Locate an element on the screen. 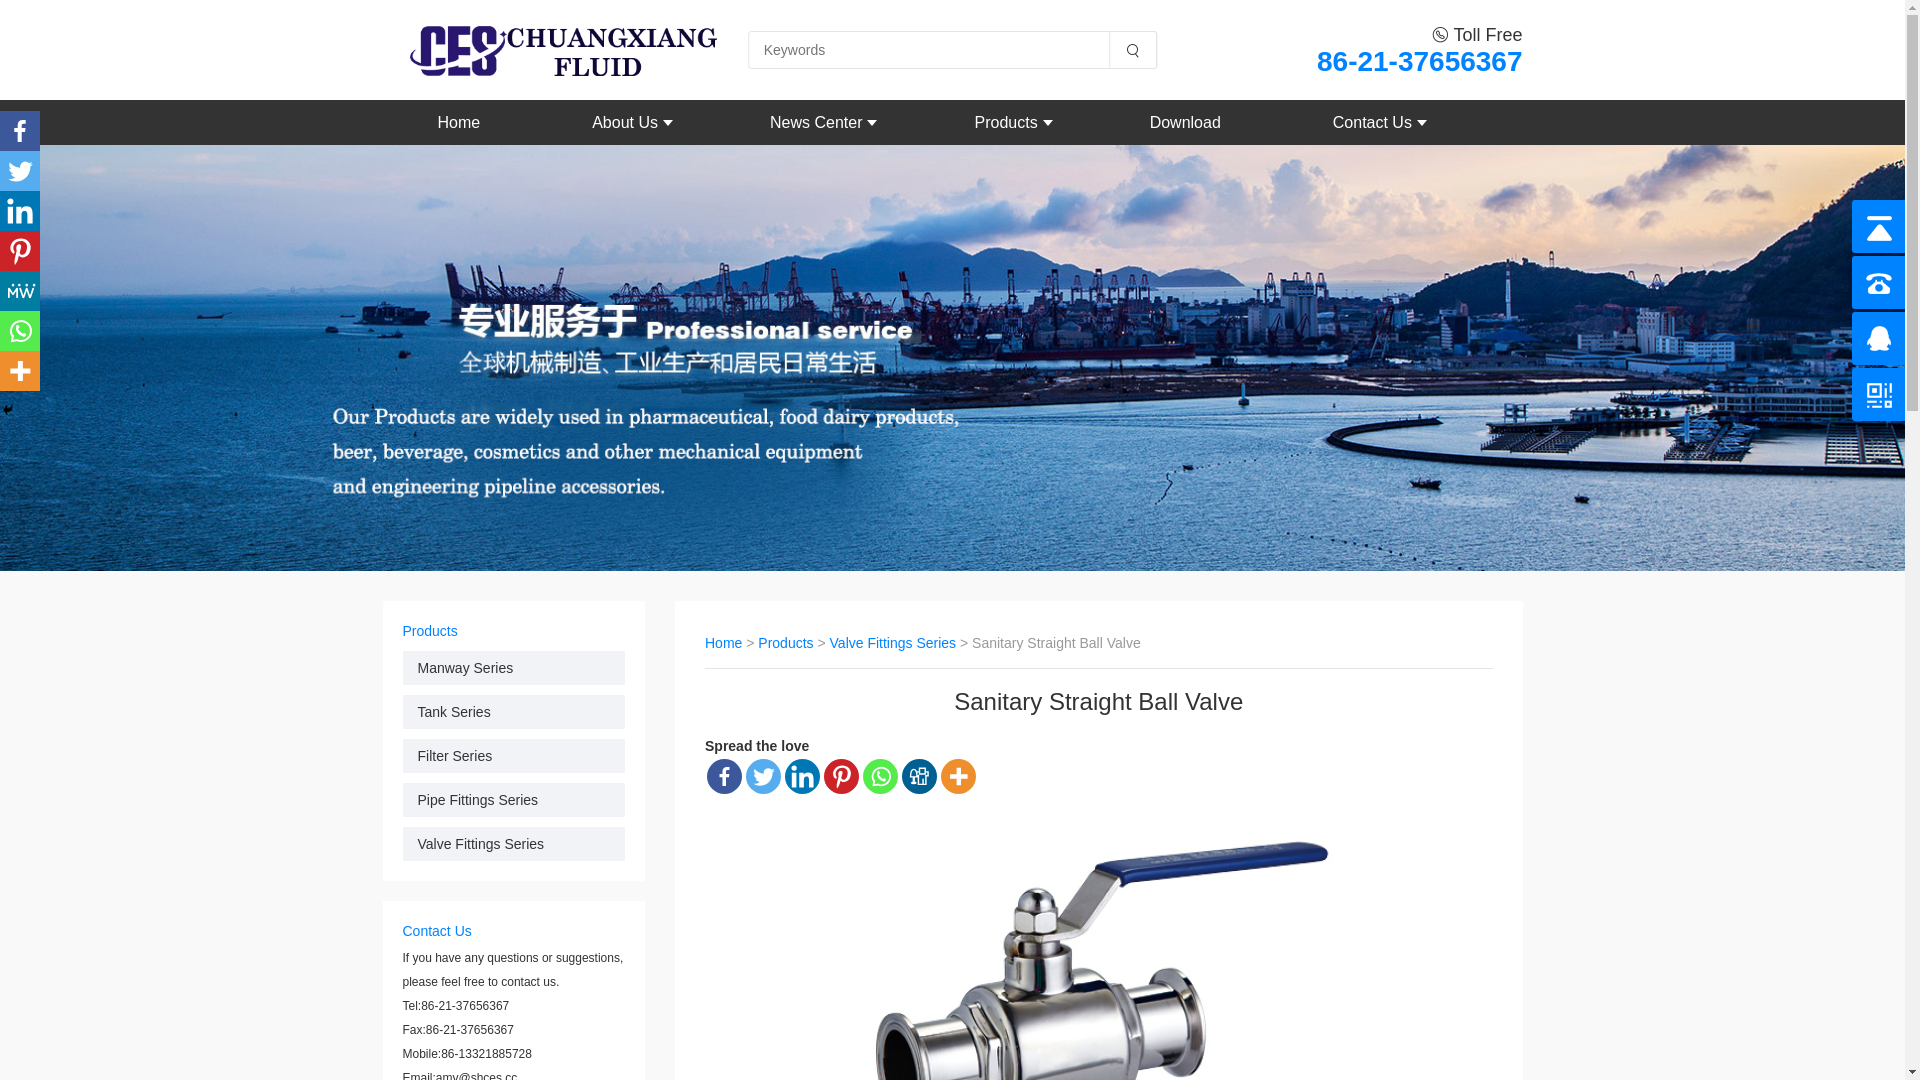  Products is located at coordinates (786, 642).